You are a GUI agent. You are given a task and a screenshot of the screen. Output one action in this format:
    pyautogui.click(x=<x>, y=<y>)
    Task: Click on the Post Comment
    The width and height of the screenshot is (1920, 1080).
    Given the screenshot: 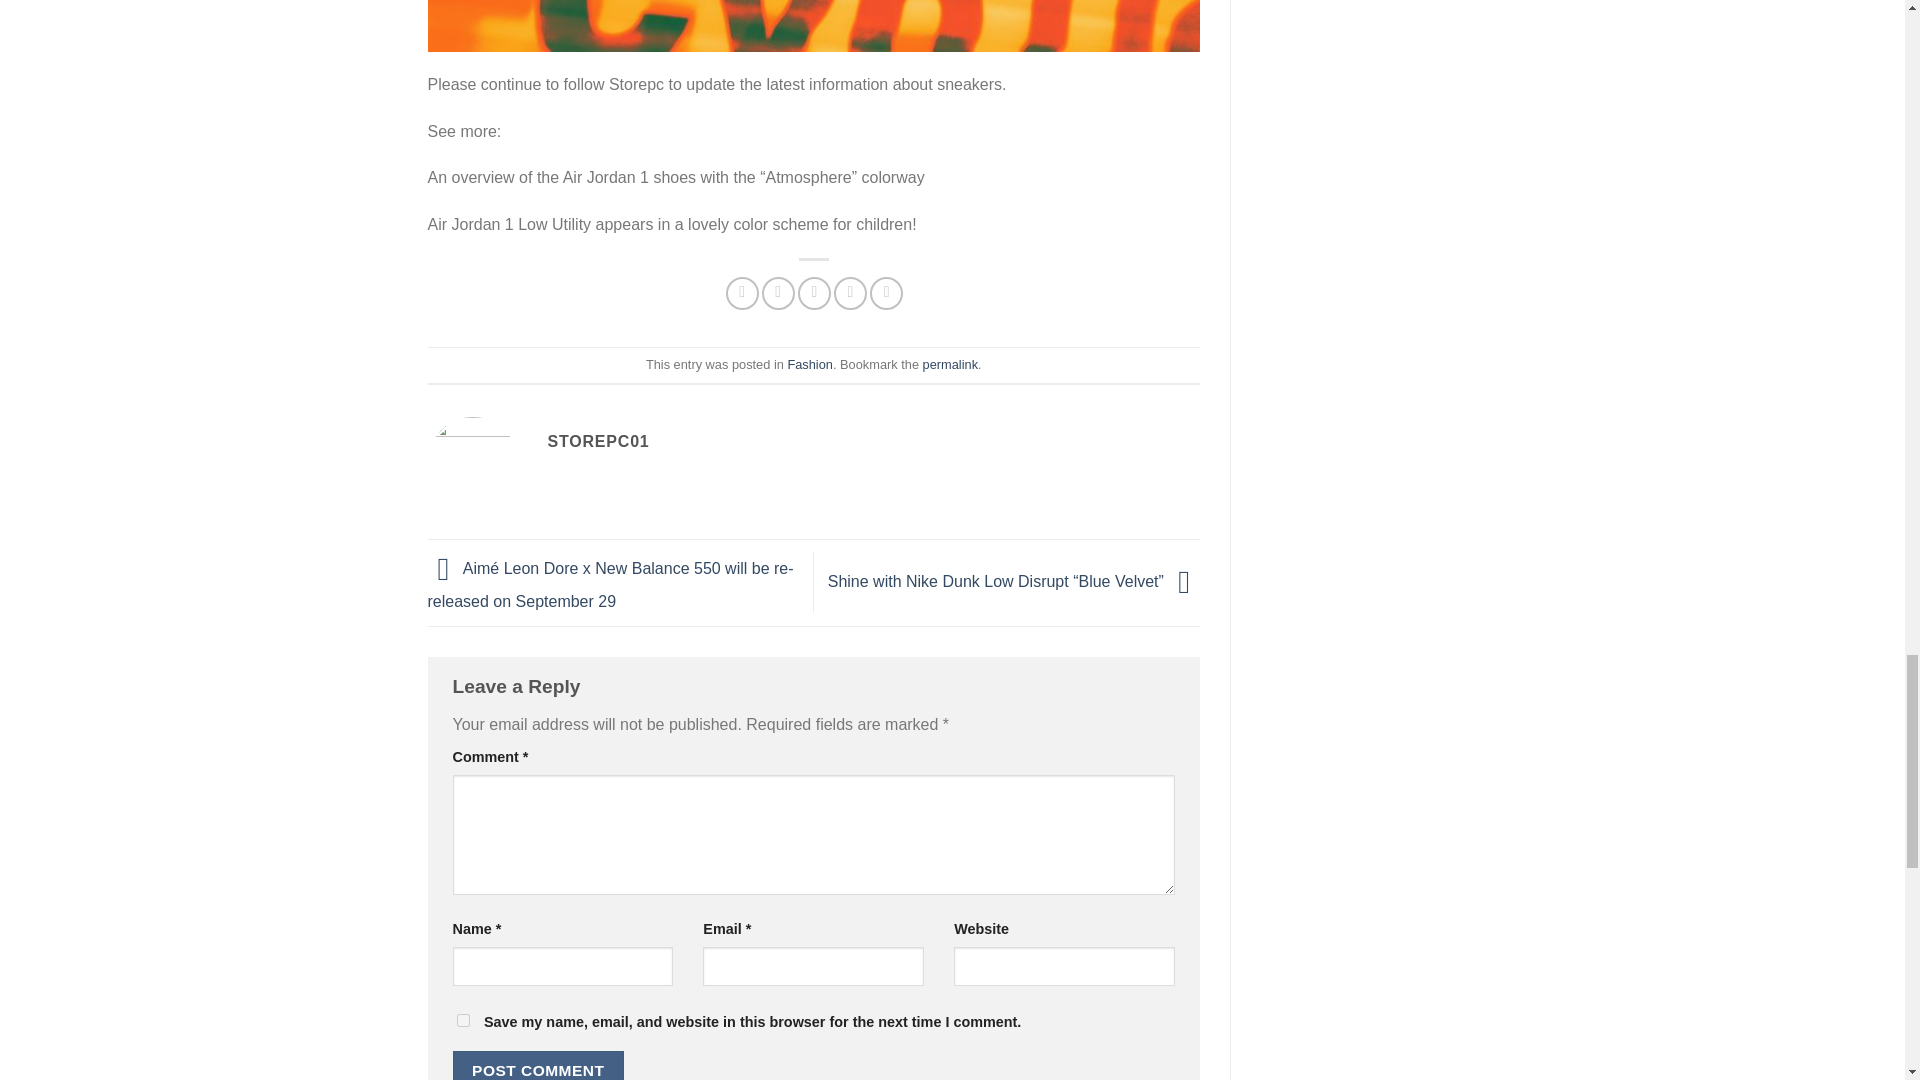 What is the action you would take?
    pyautogui.click(x=538, y=1065)
    